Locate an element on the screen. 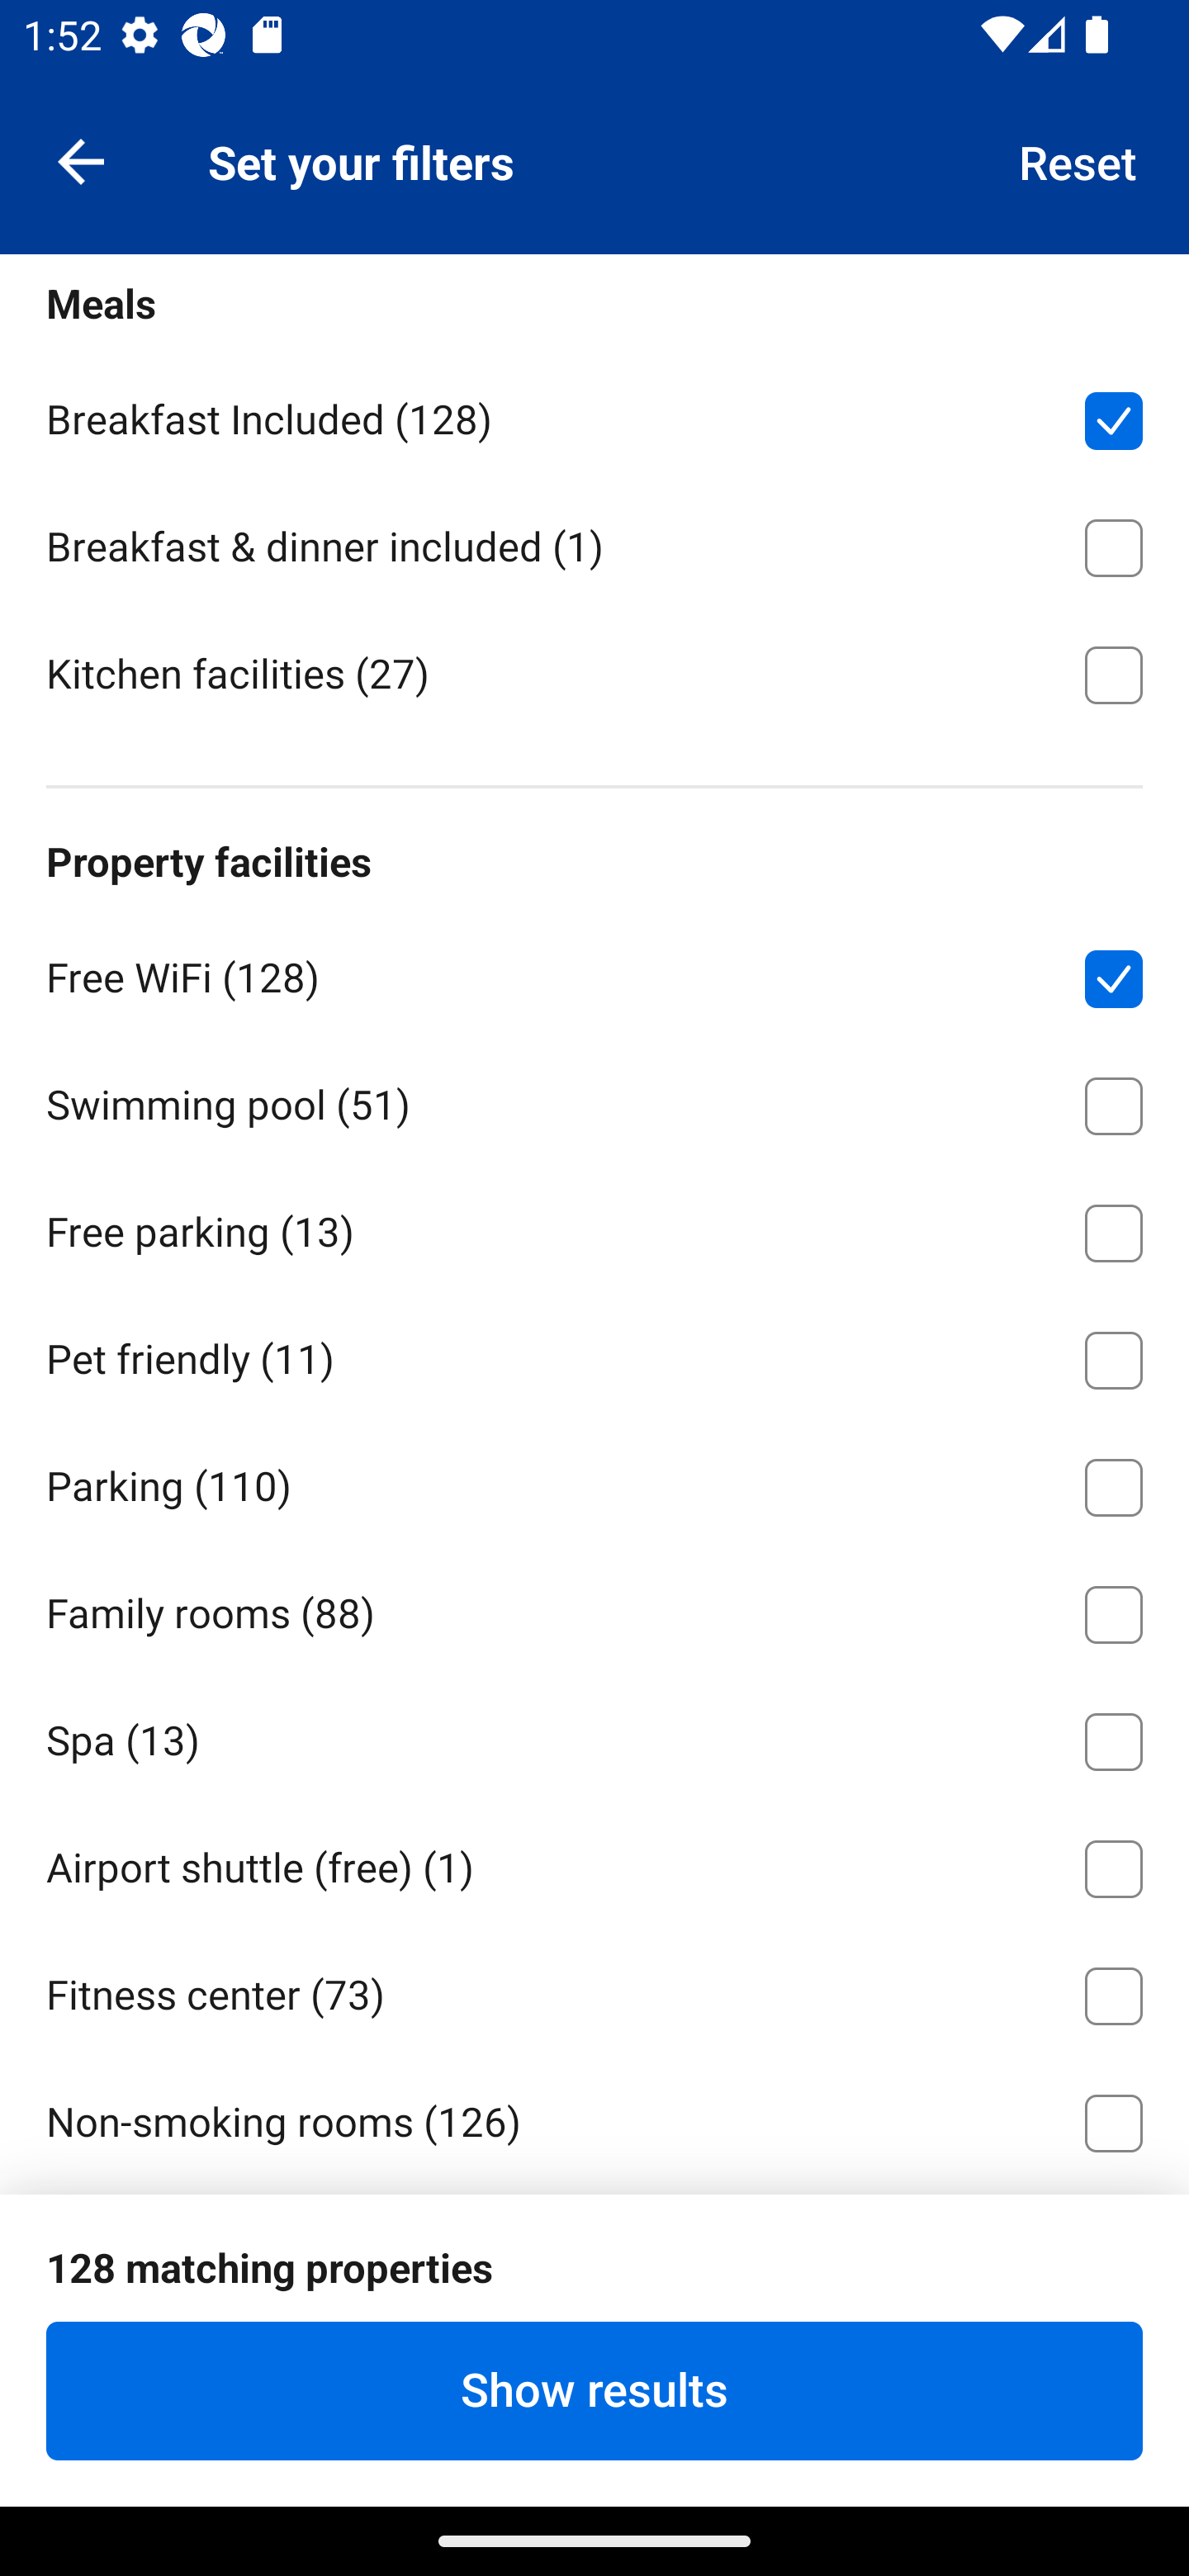  Free parking ⁦(13) is located at coordinates (594, 1227).